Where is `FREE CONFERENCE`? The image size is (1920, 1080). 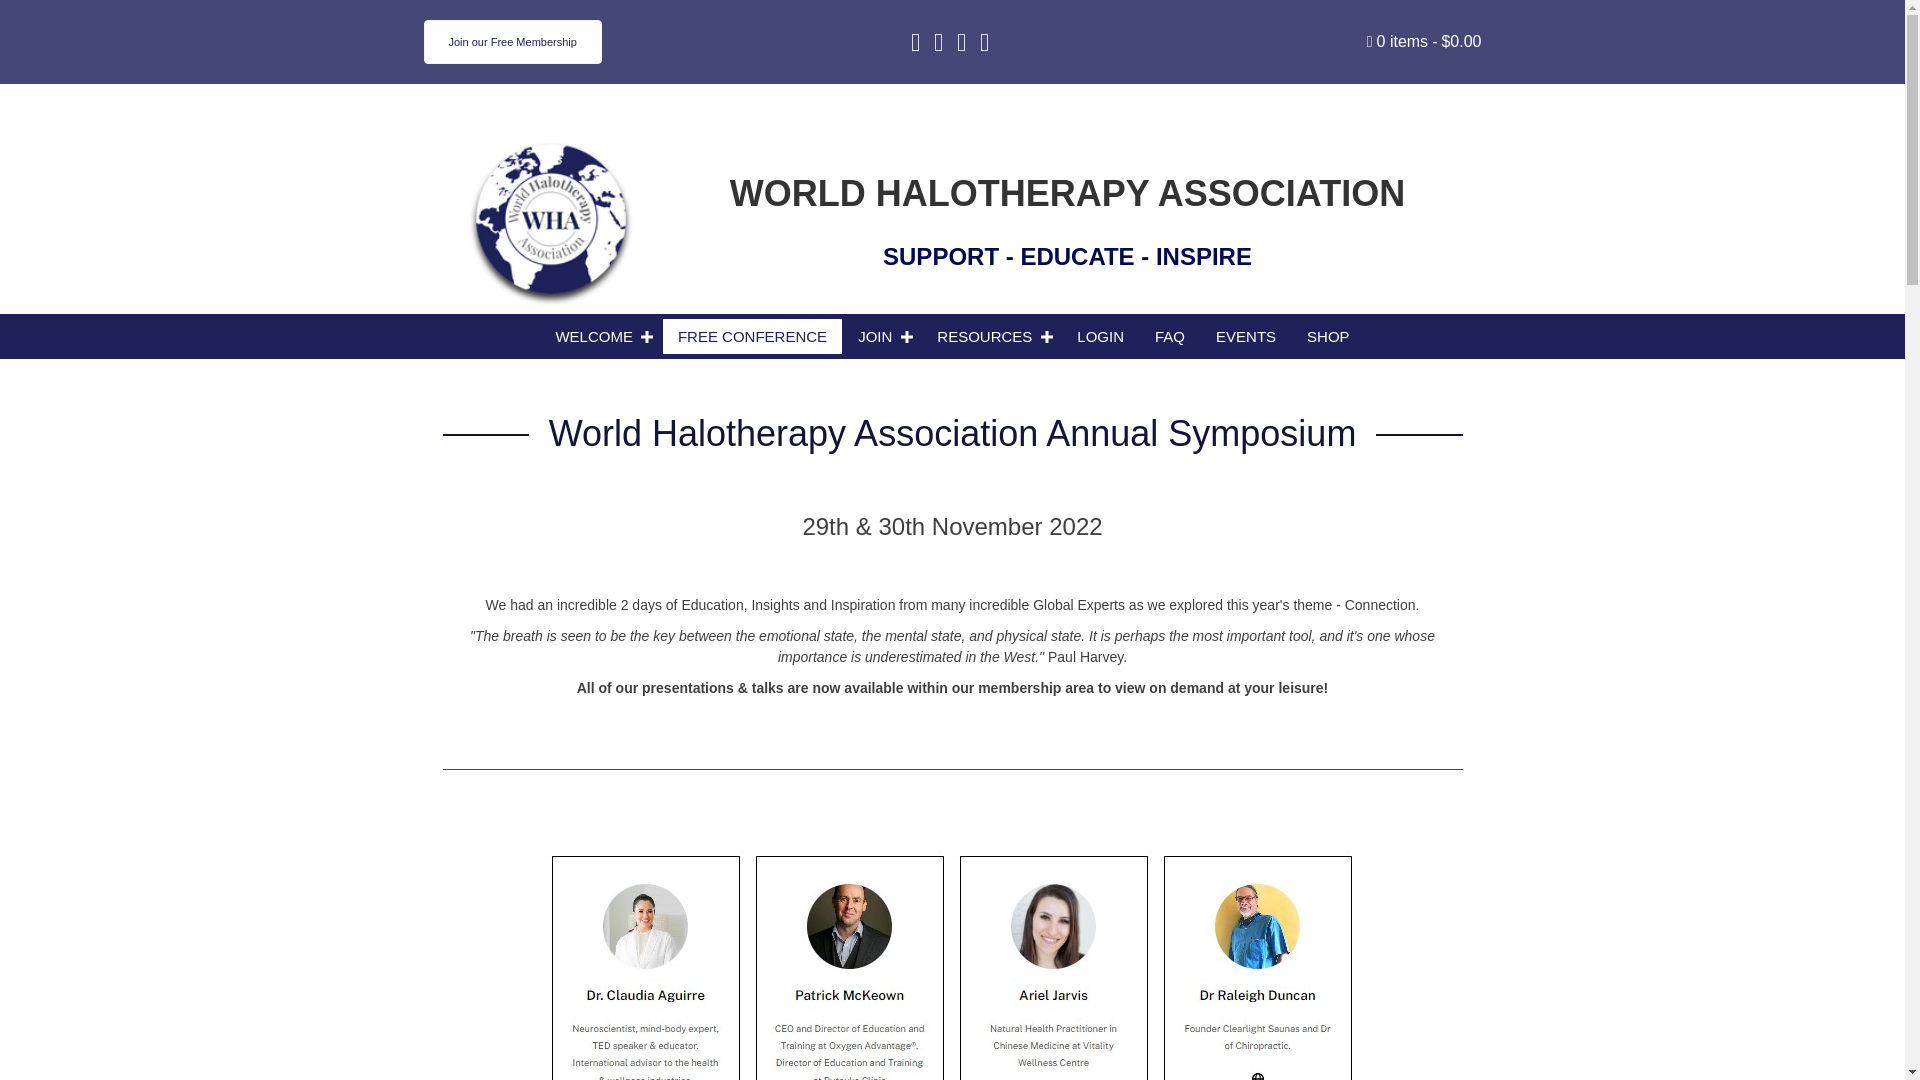 FREE CONFERENCE is located at coordinates (752, 336).